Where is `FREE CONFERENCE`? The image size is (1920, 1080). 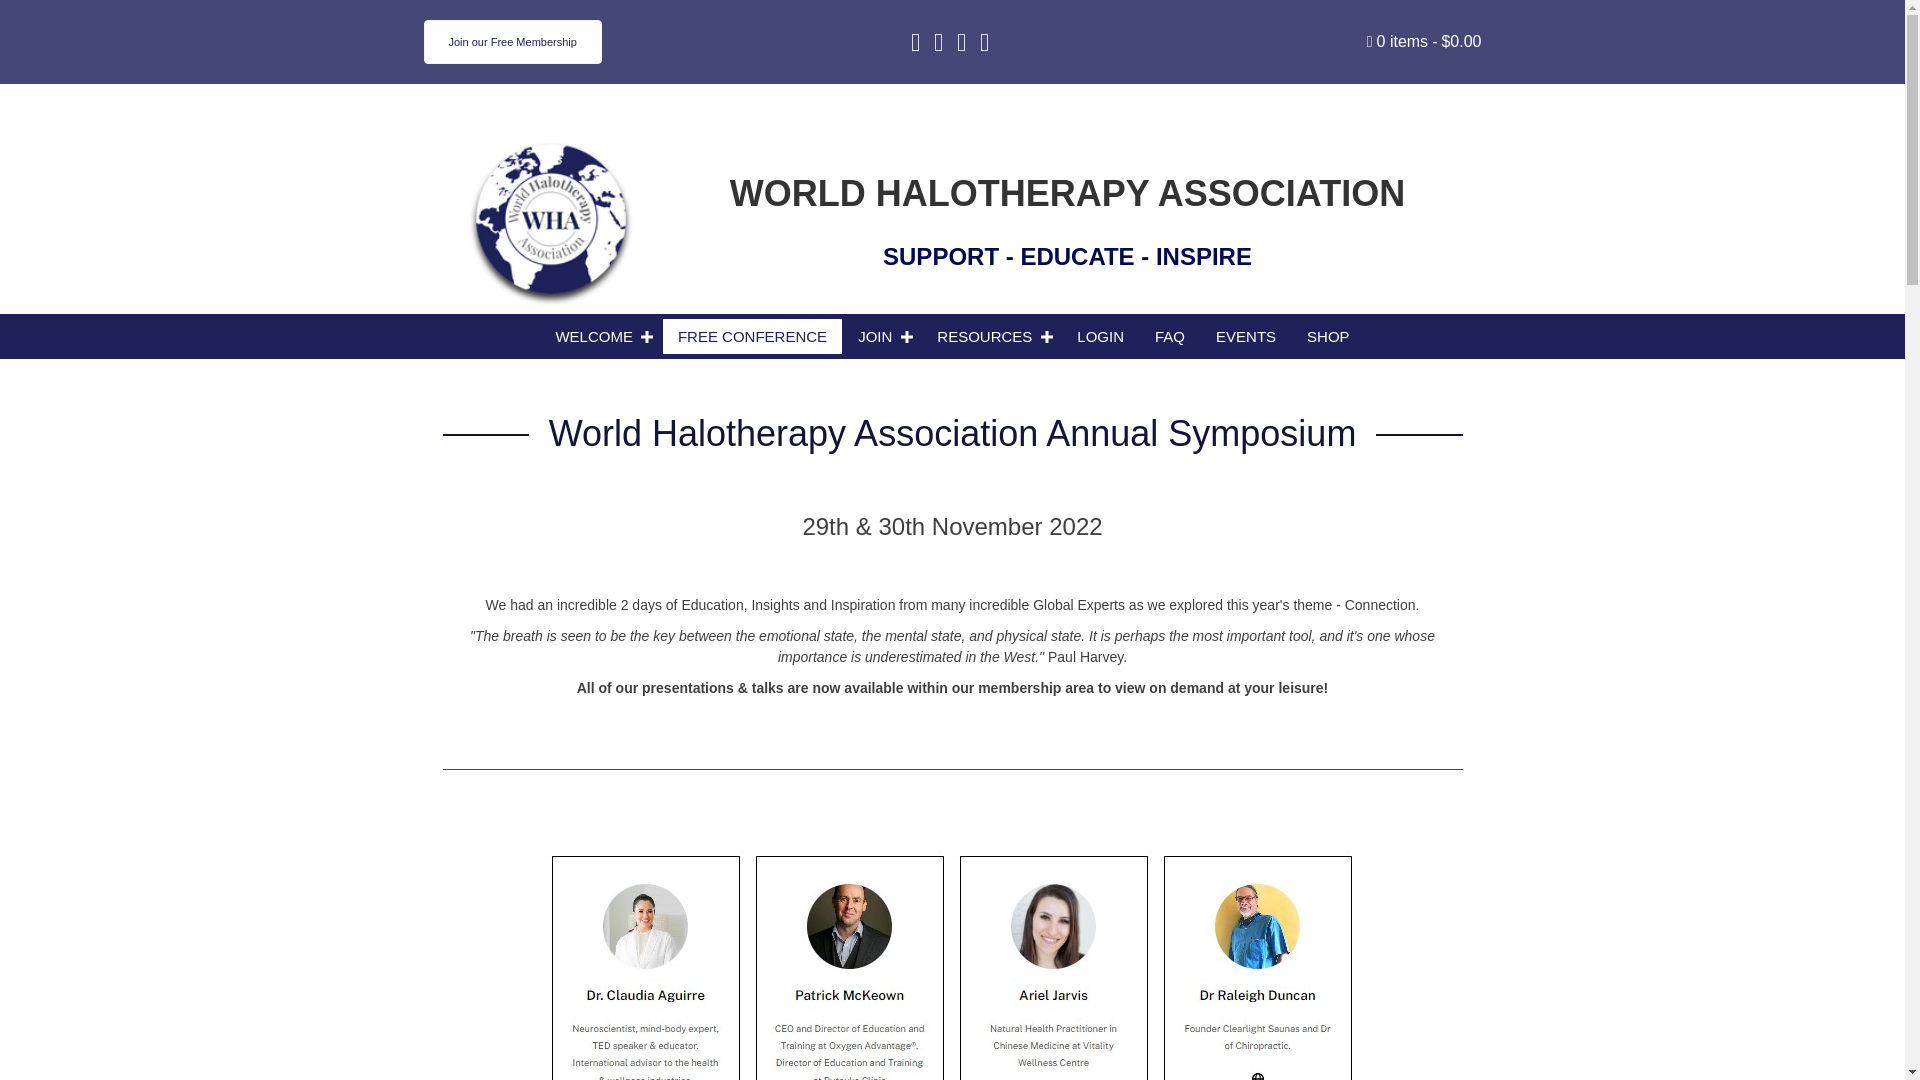 FREE CONFERENCE is located at coordinates (752, 336).